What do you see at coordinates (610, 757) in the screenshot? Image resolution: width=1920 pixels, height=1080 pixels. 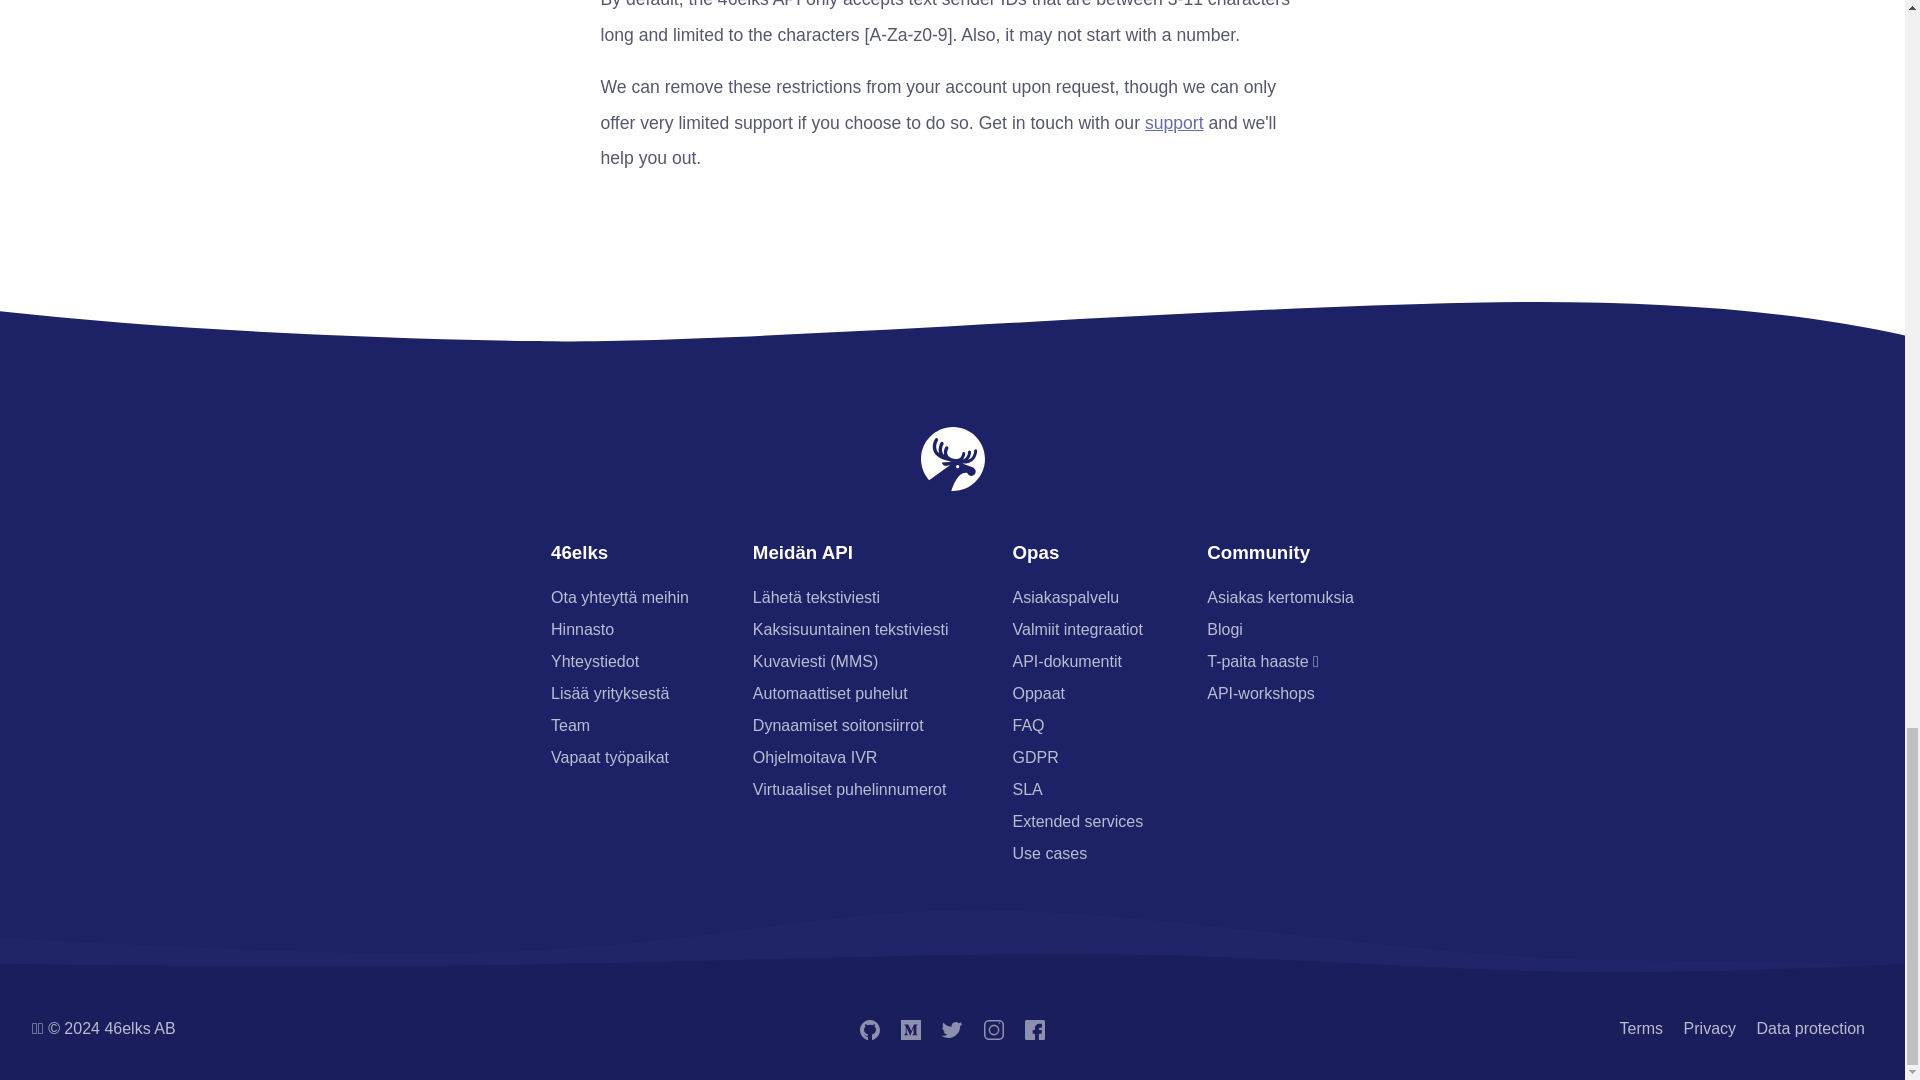 I see `Link to job information` at bounding box center [610, 757].